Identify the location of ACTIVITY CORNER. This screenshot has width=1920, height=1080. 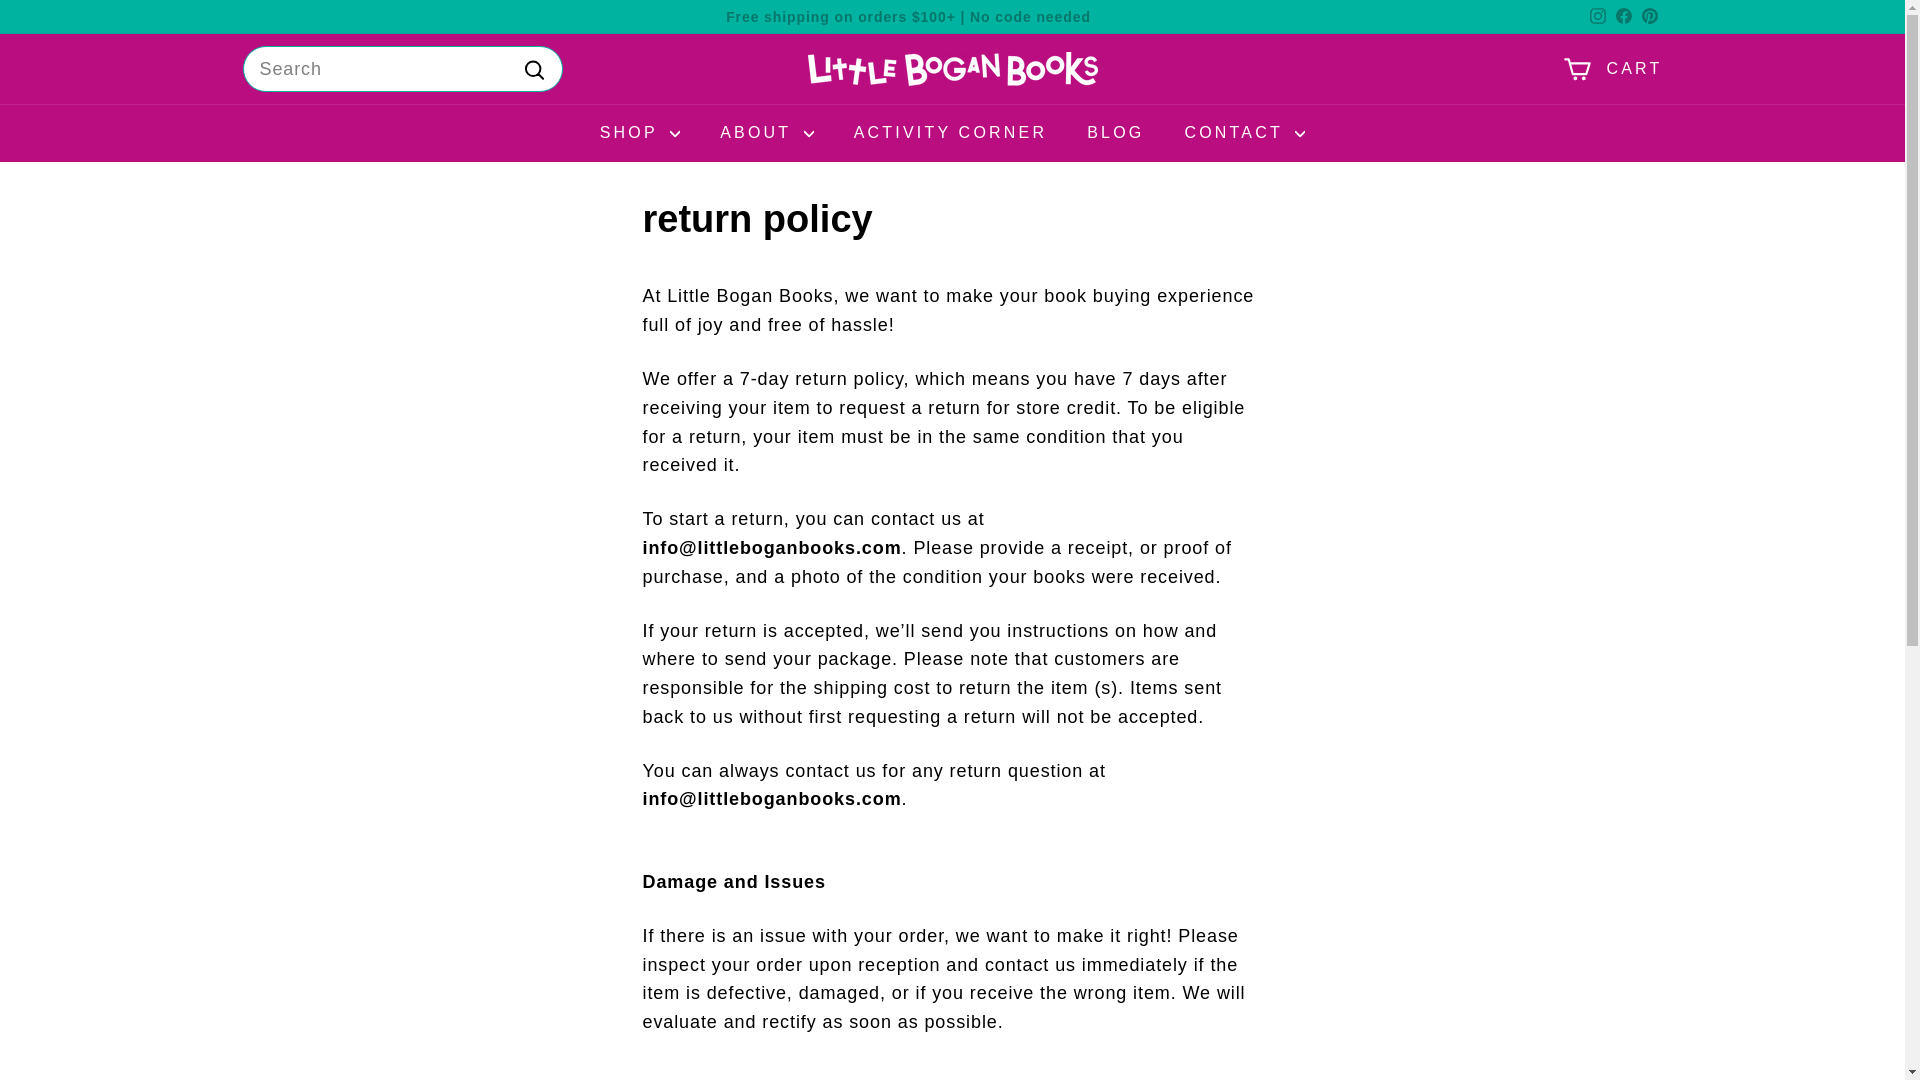
(950, 132).